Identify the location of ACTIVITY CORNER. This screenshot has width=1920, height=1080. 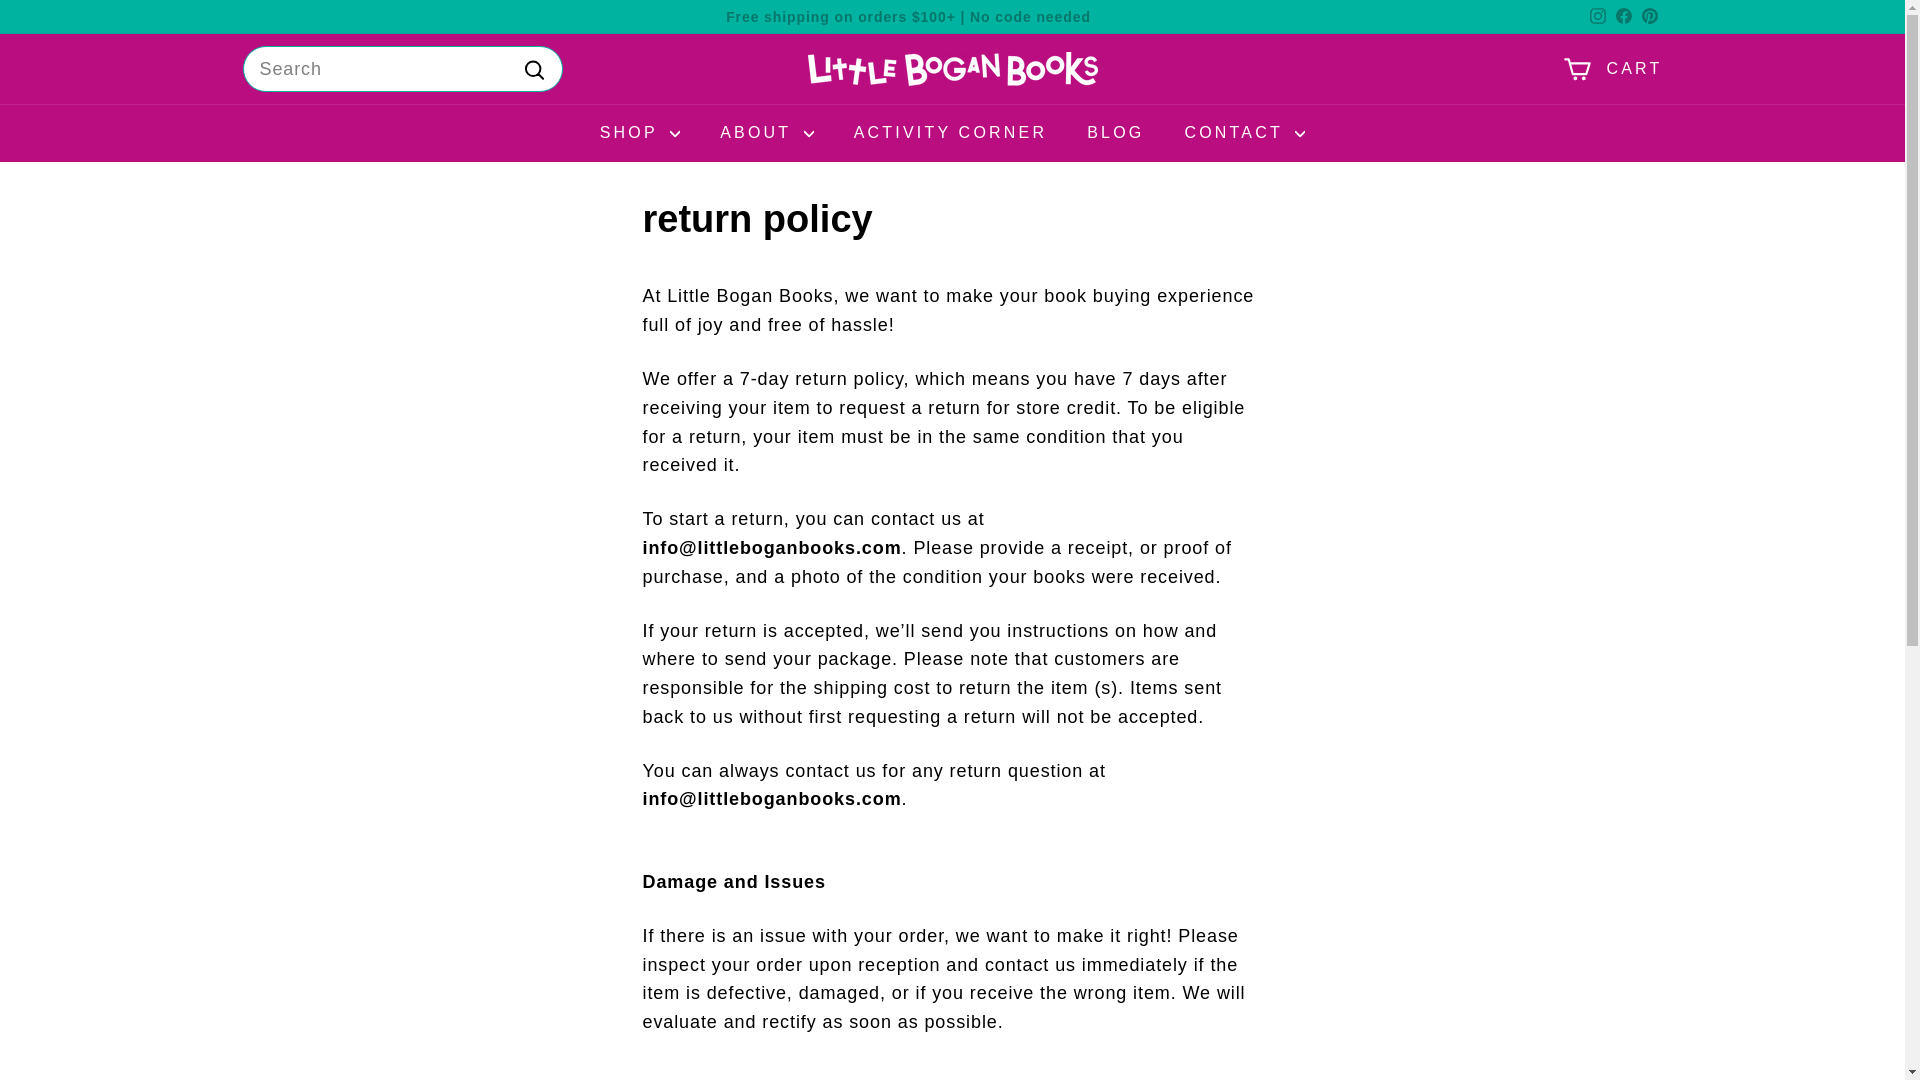
(950, 132).